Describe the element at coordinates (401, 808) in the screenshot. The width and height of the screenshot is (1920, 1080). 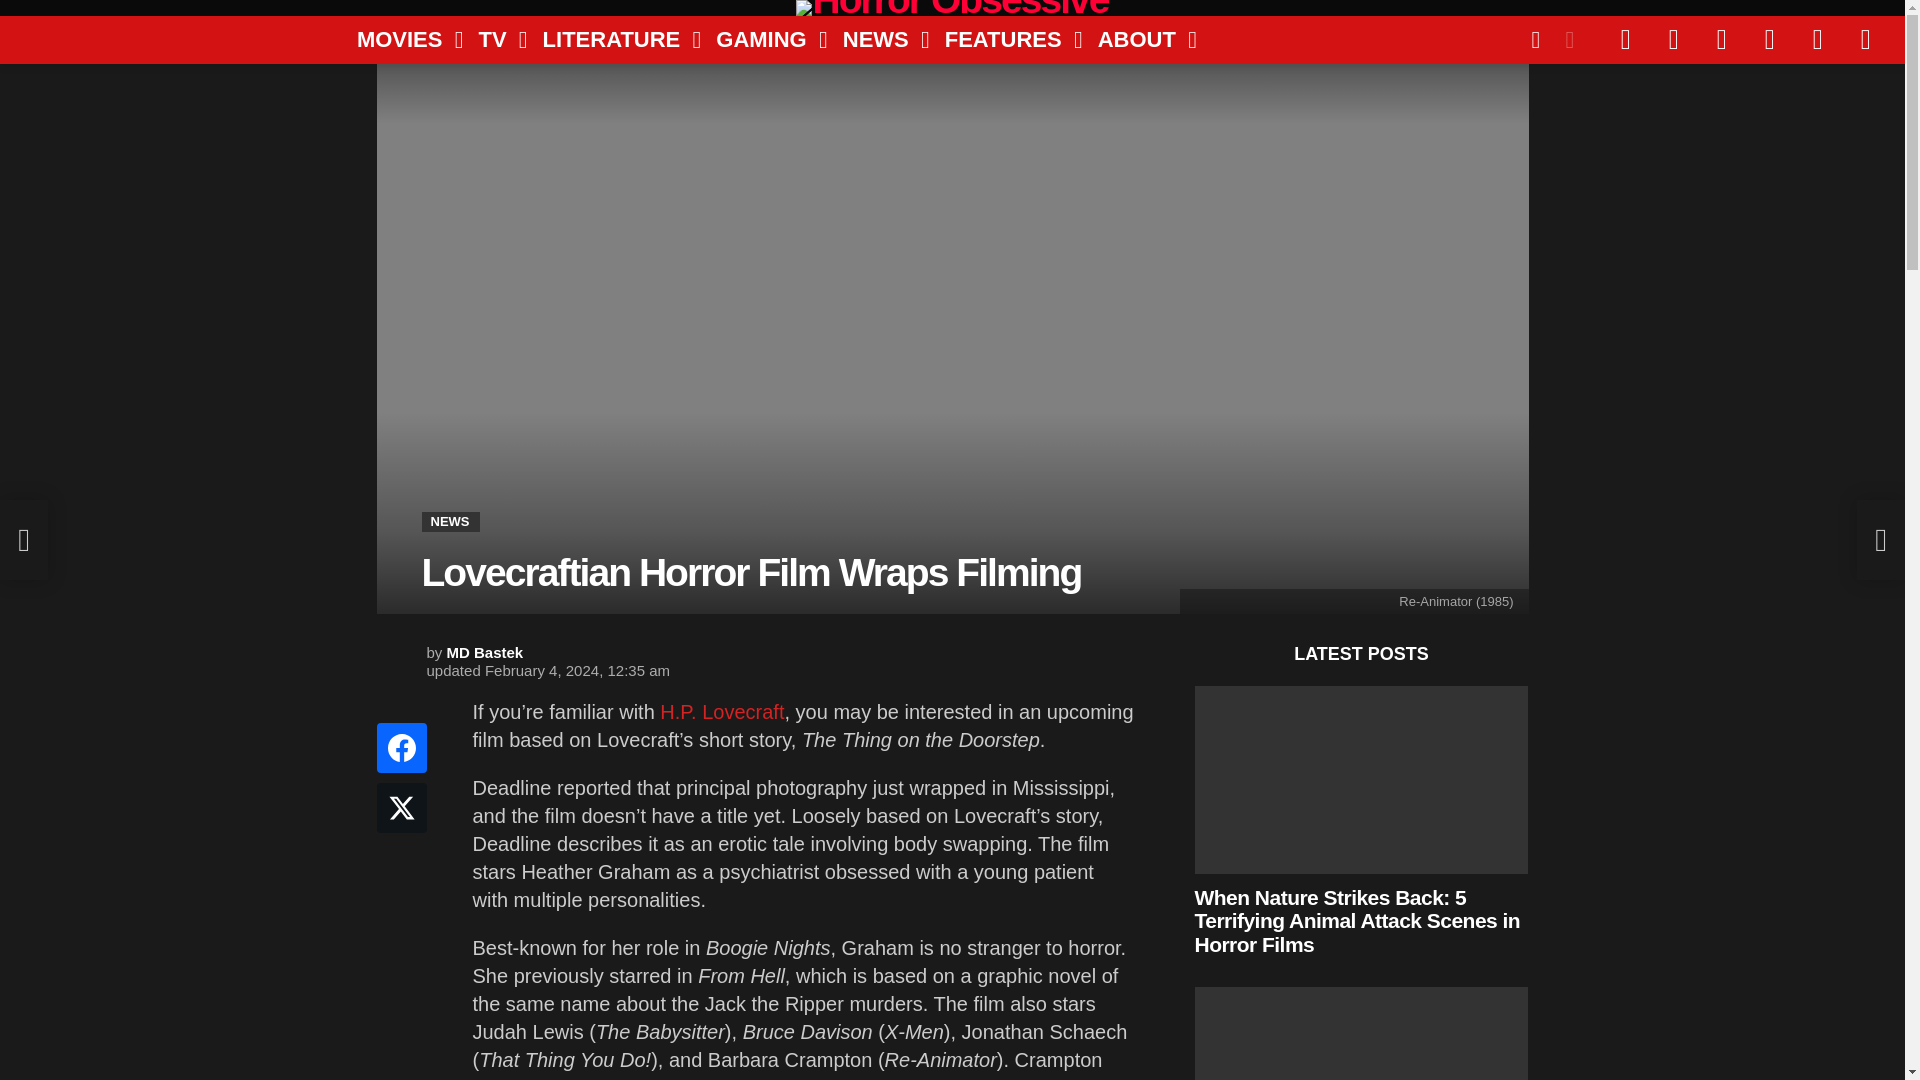
I see `Share on Twitter` at that location.